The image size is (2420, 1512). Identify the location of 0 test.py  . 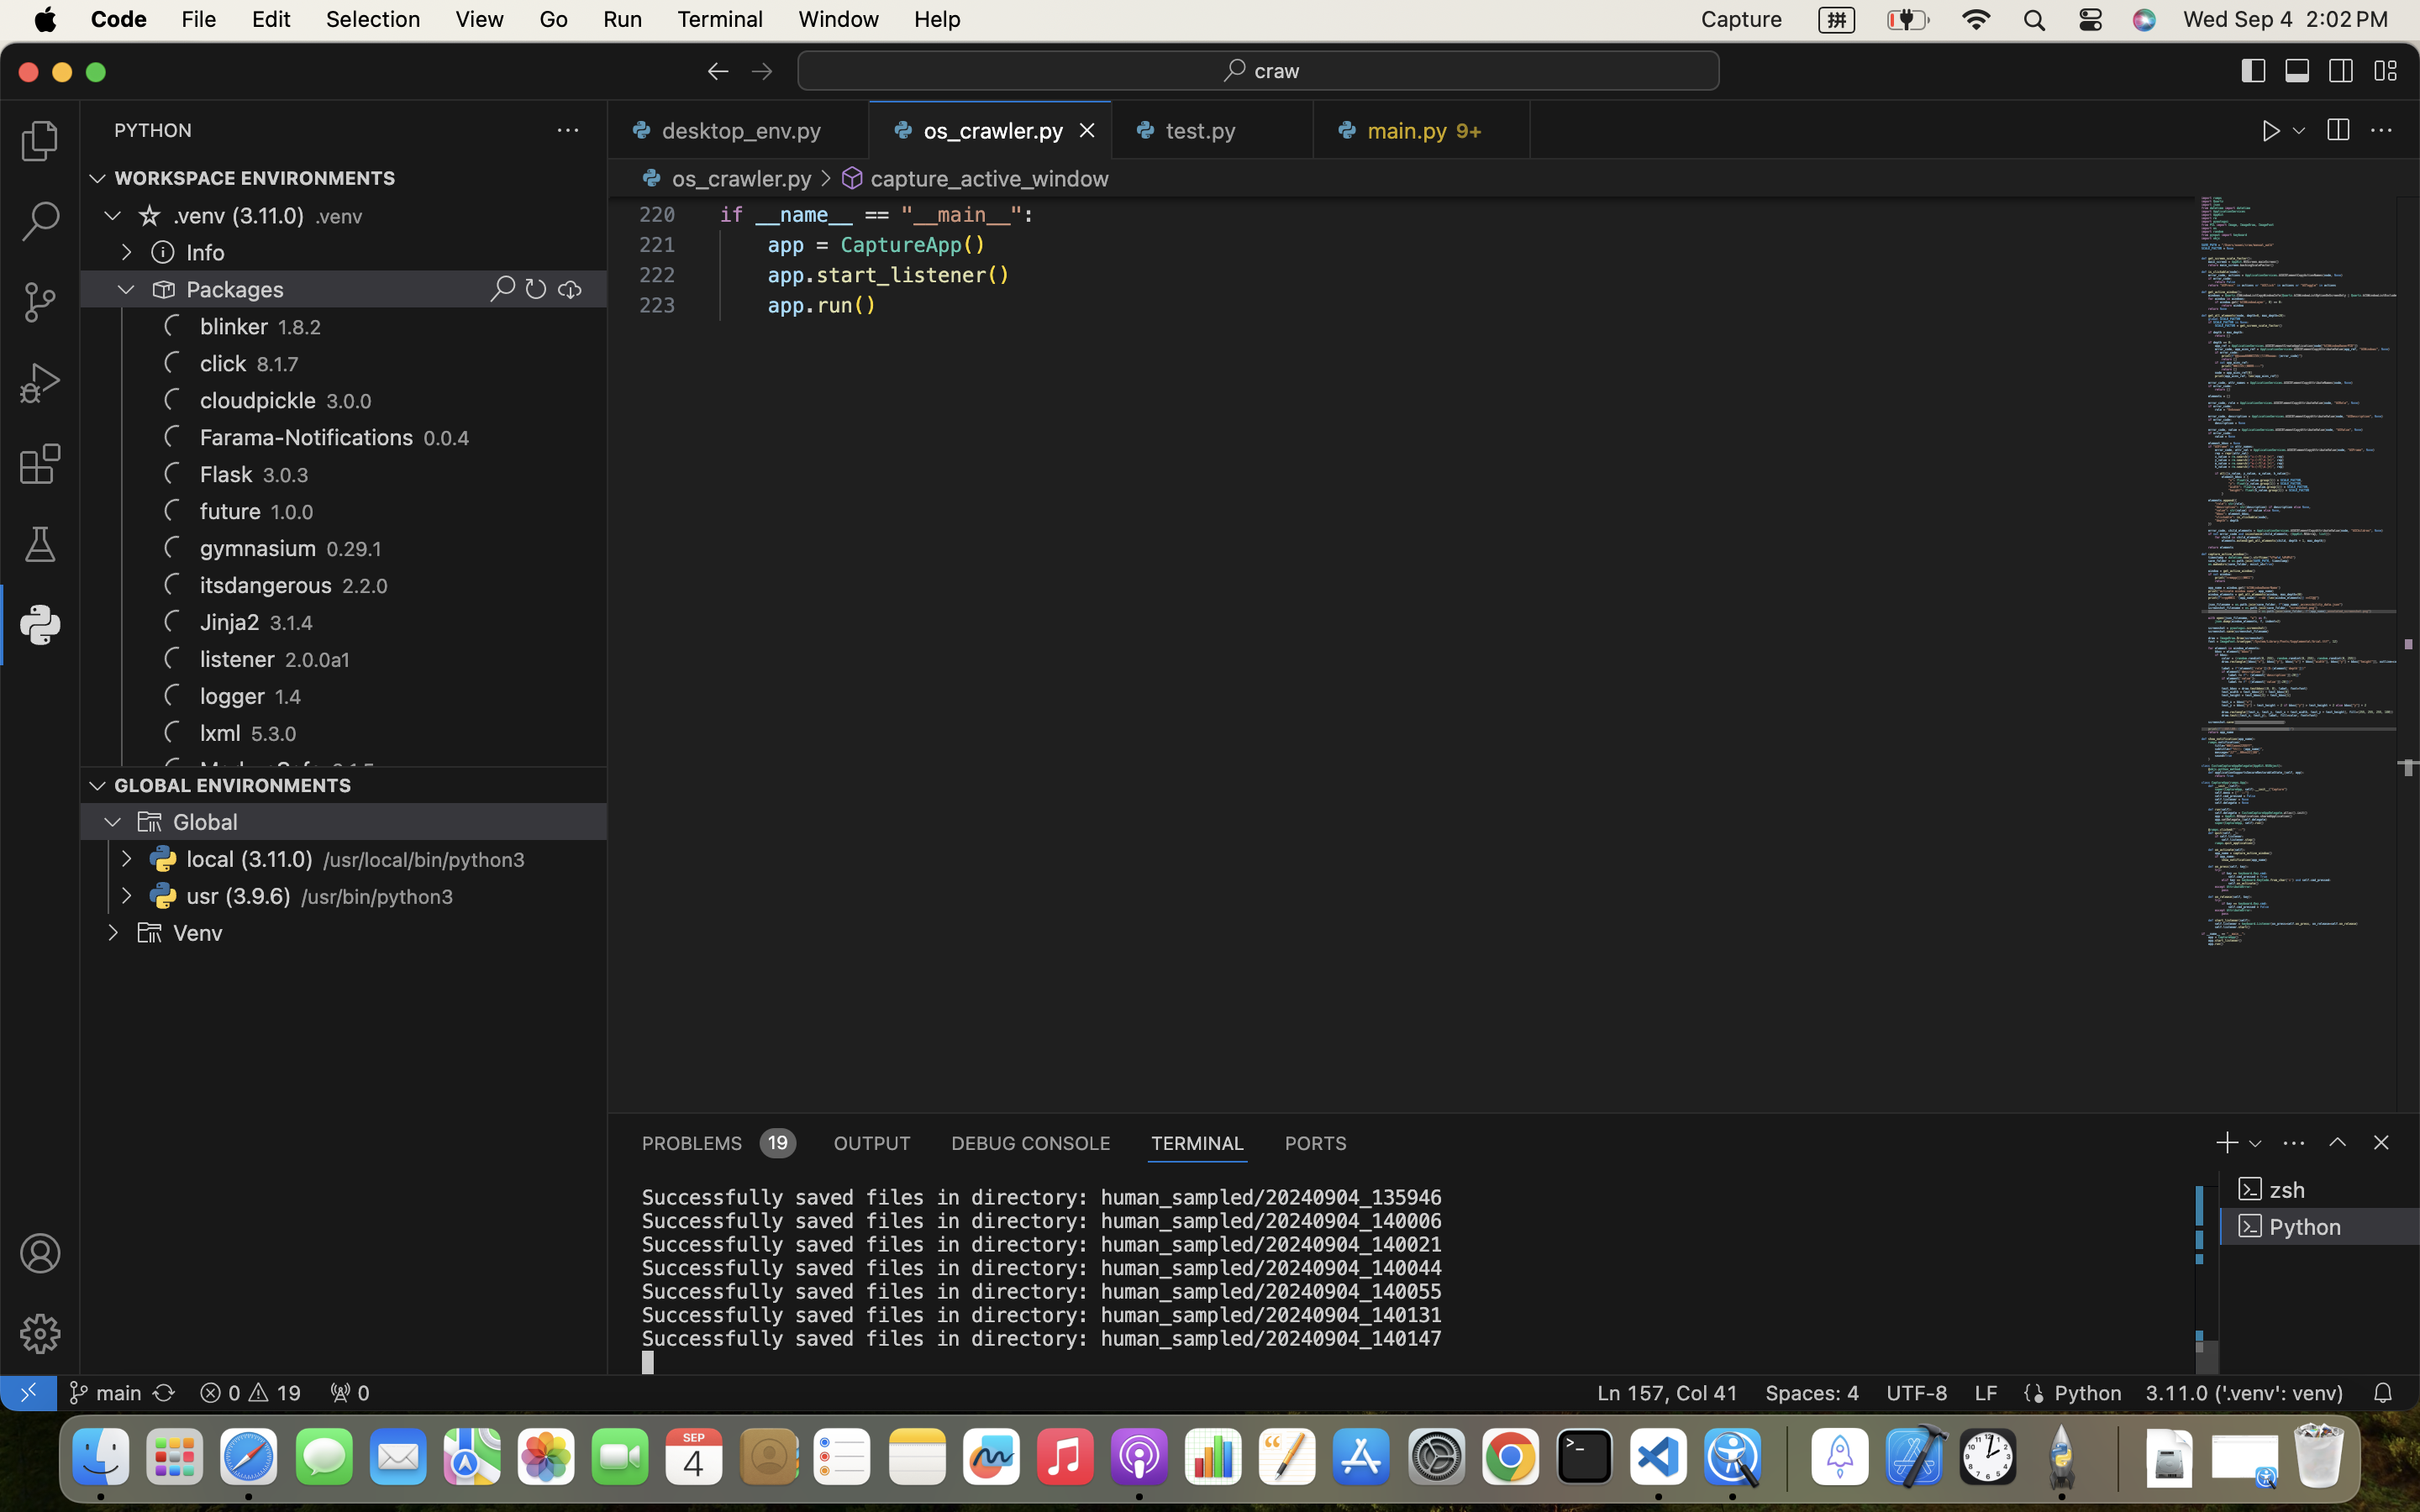
(1213, 130).